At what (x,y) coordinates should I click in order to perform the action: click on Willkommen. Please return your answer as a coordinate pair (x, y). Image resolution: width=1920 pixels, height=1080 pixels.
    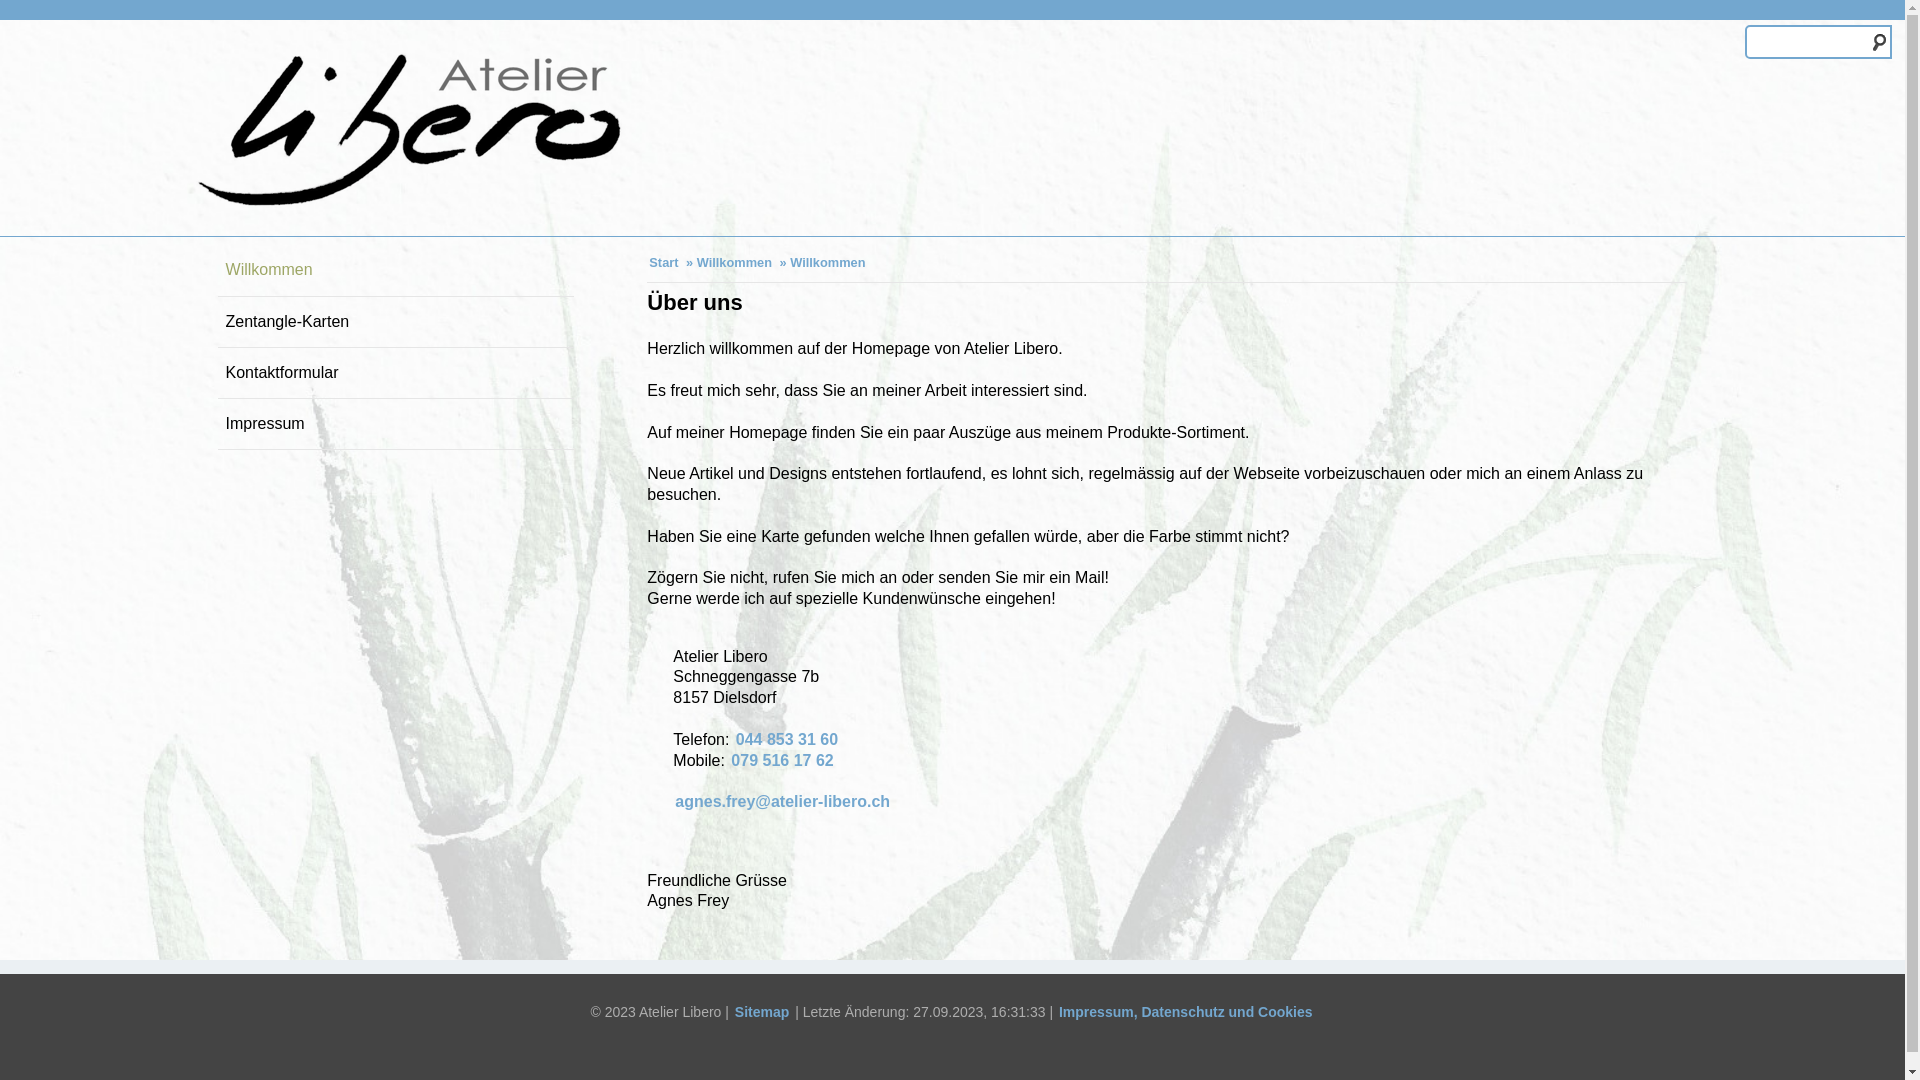
    Looking at the image, I should click on (396, 270).